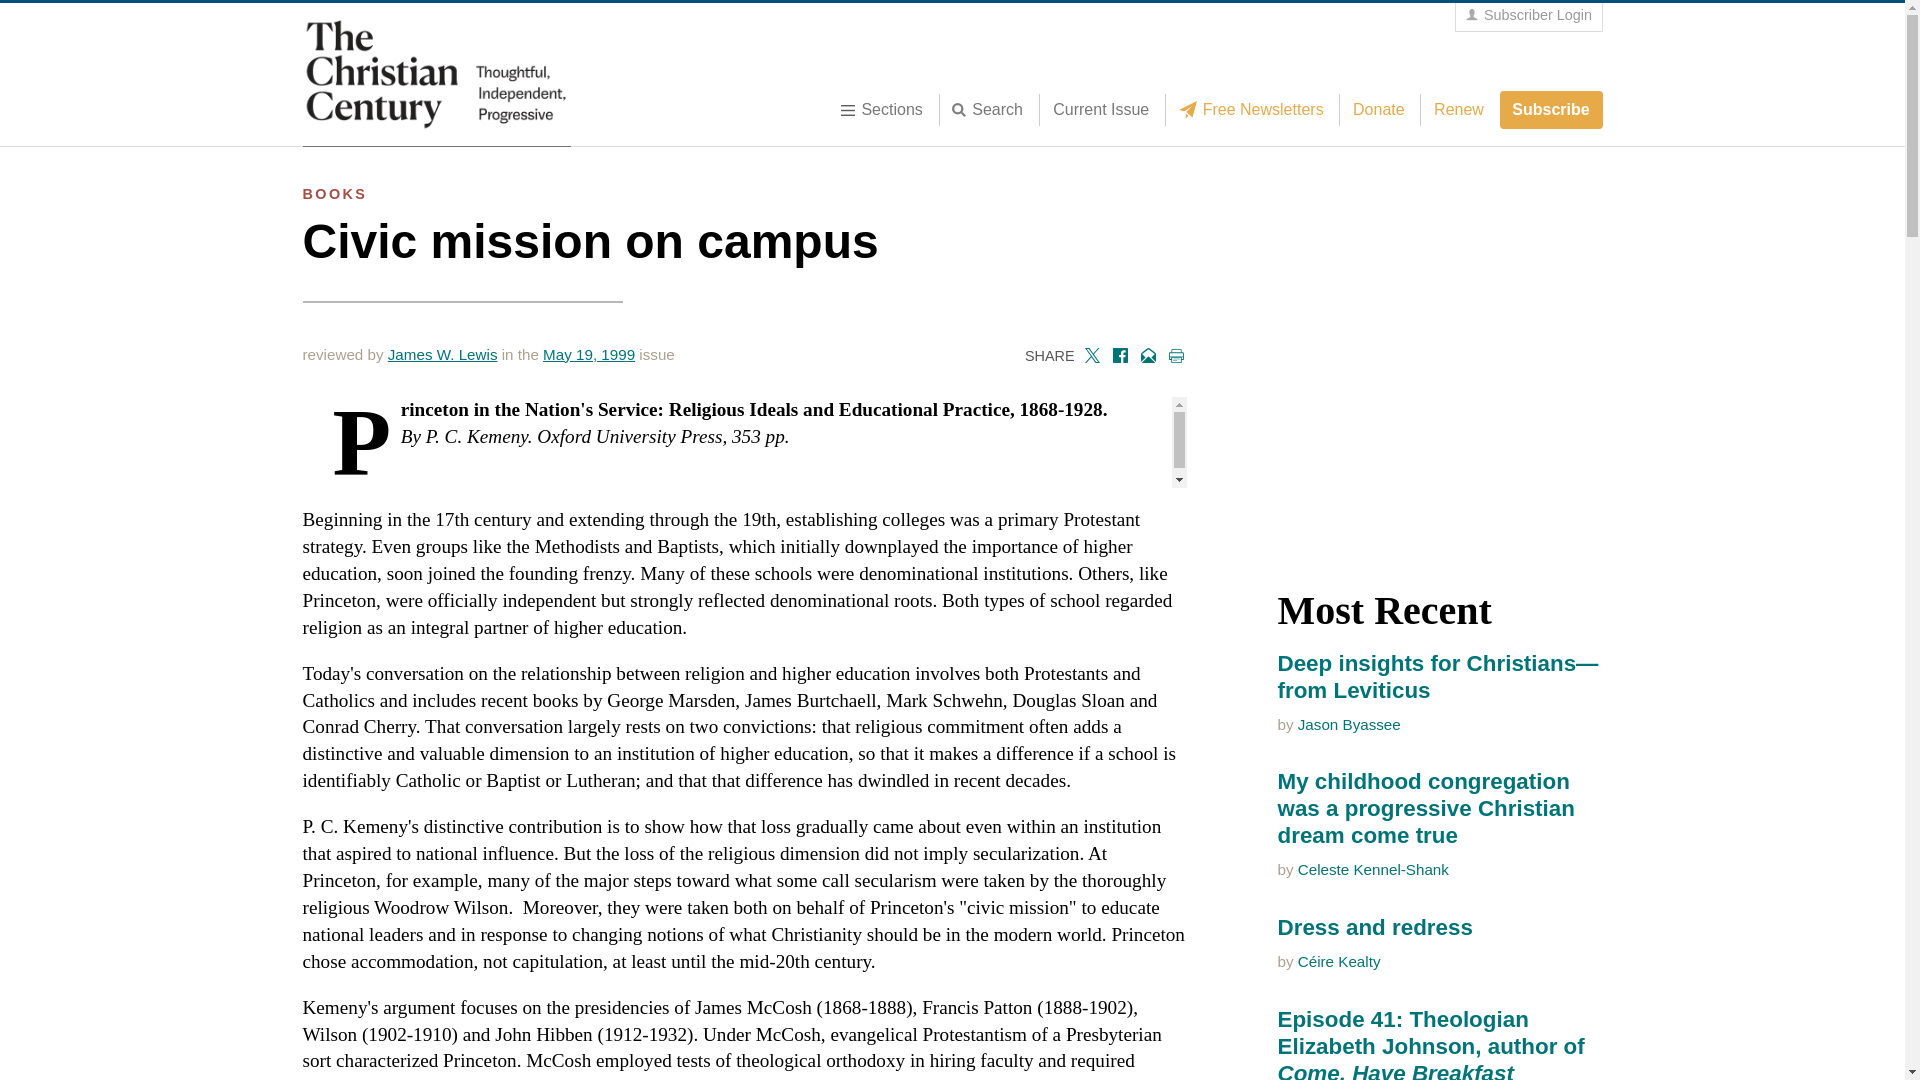  I want to click on Subscriber Login, so click(1528, 16).